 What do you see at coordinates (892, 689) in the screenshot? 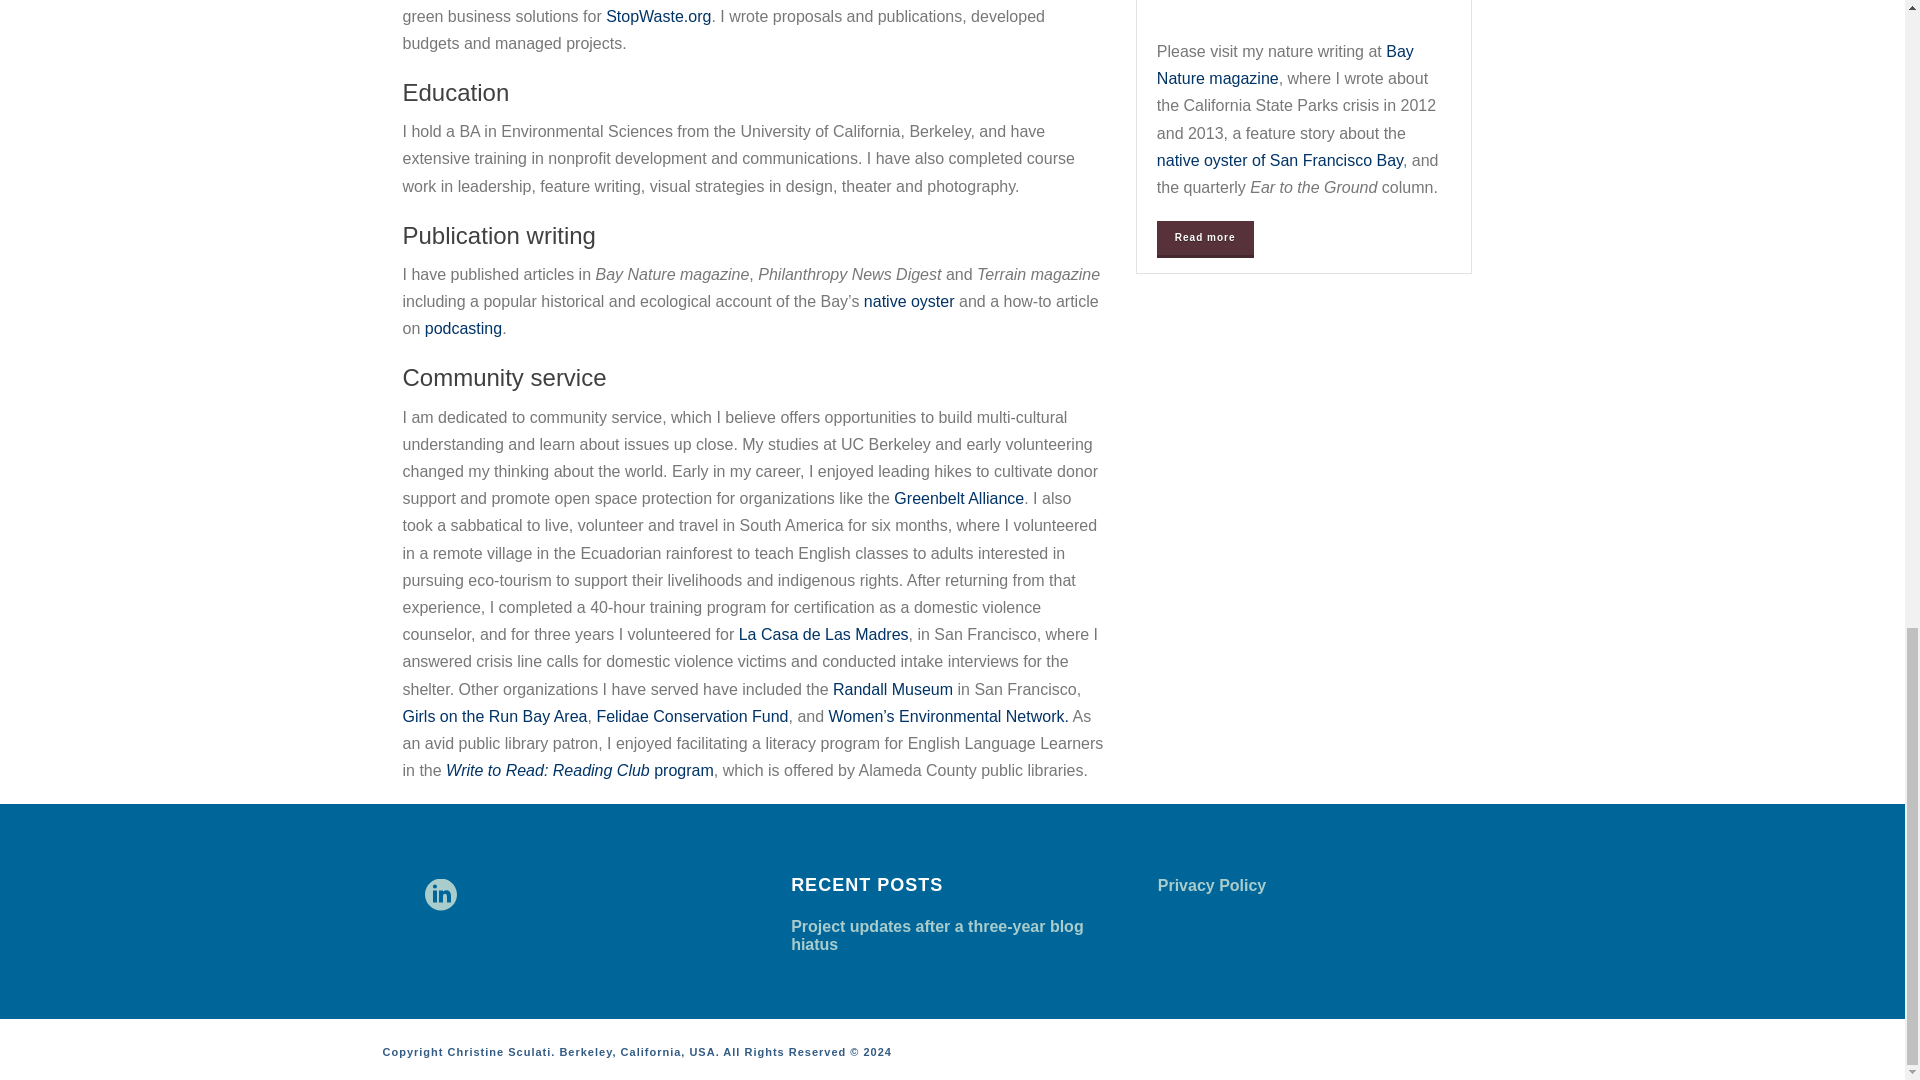
I see `Randall Museum` at bounding box center [892, 689].